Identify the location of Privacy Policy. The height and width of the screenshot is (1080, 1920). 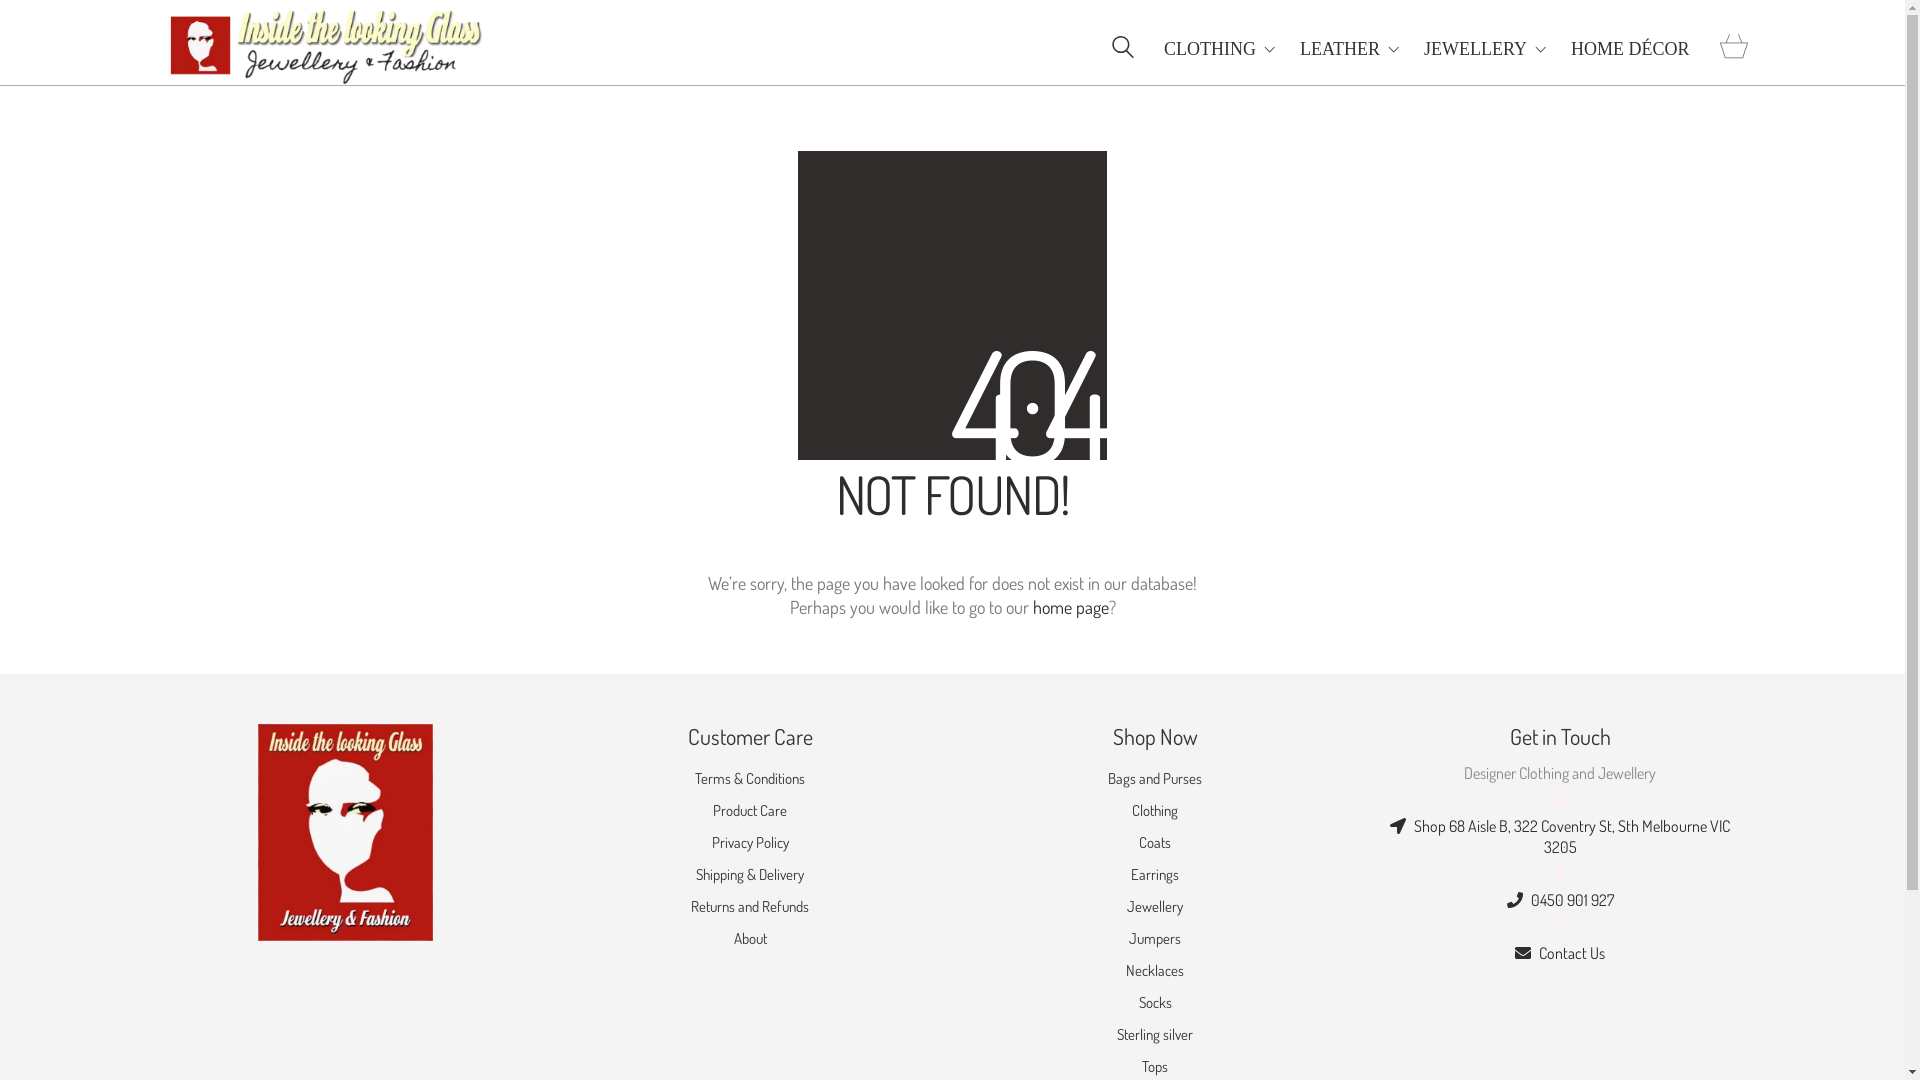
(750, 843).